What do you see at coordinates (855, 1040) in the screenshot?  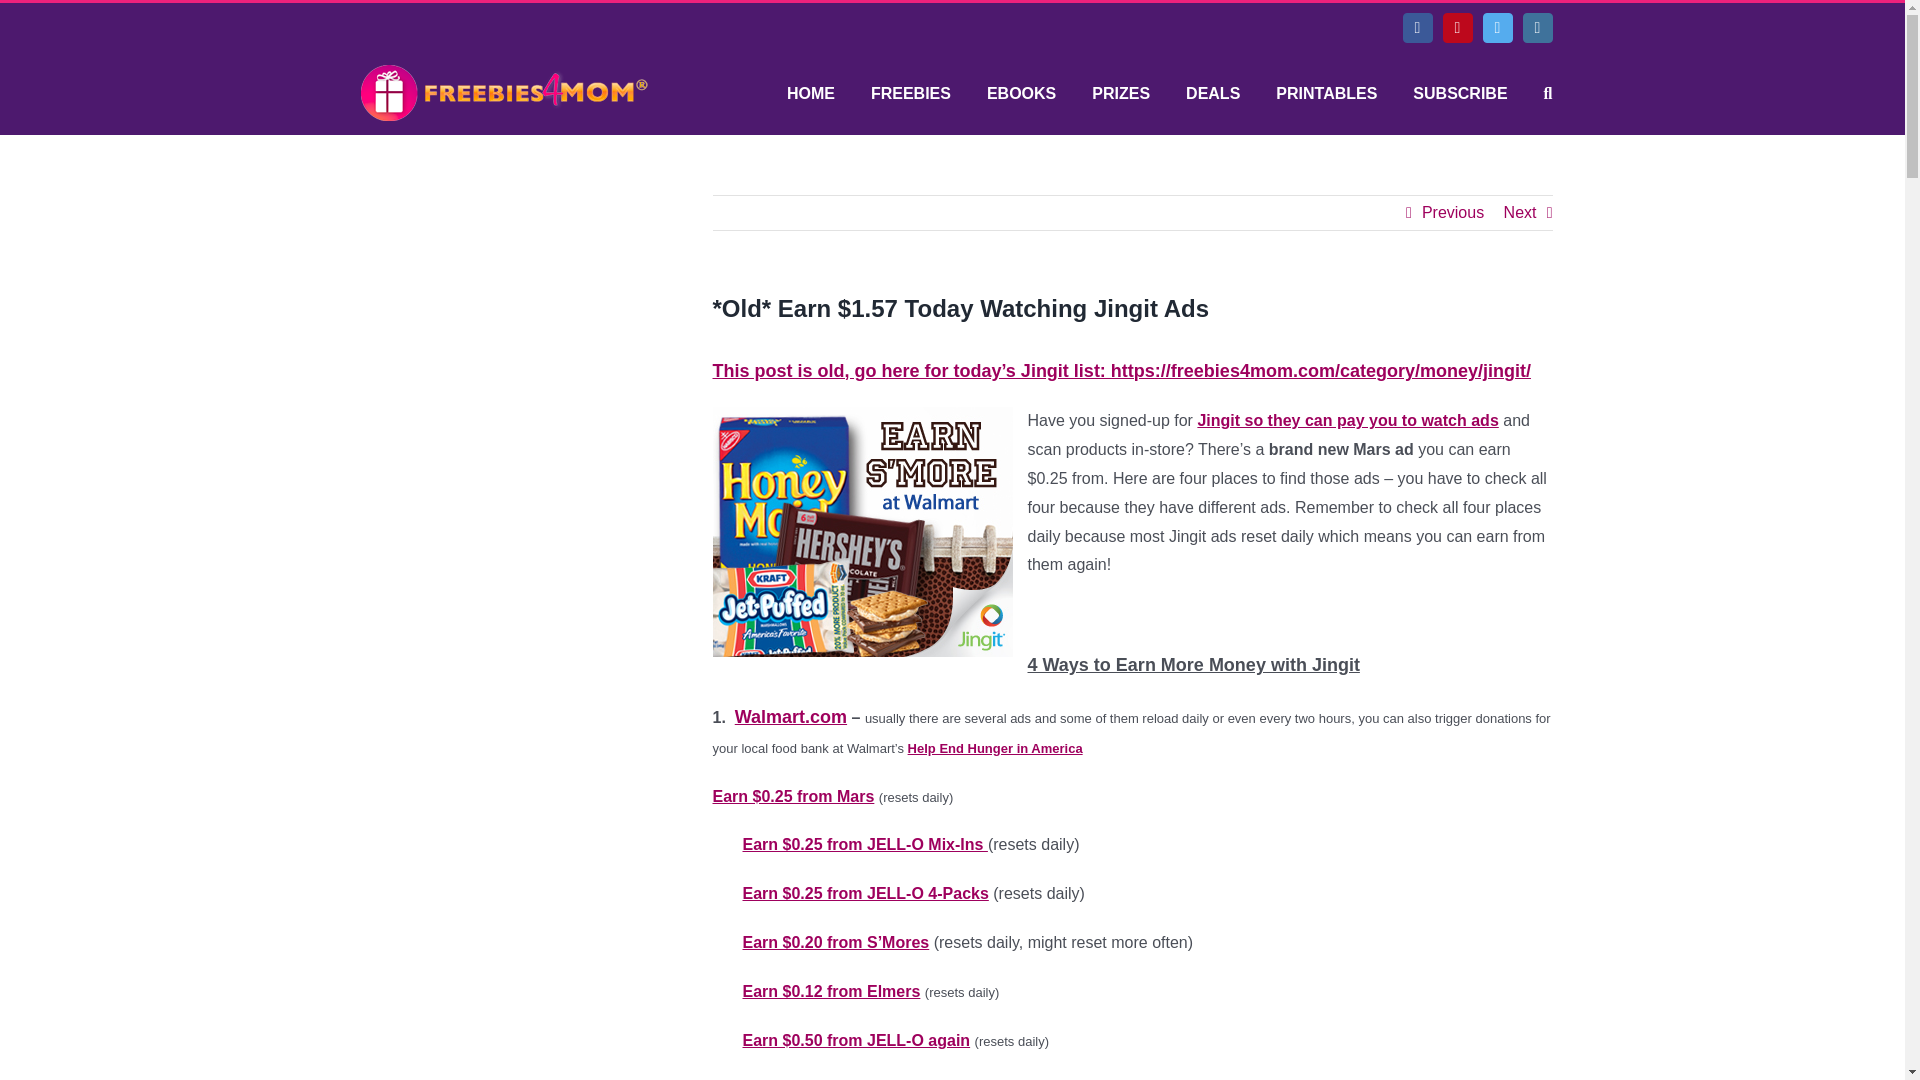 I see `Jingit` at bounding box center [855, 1040].